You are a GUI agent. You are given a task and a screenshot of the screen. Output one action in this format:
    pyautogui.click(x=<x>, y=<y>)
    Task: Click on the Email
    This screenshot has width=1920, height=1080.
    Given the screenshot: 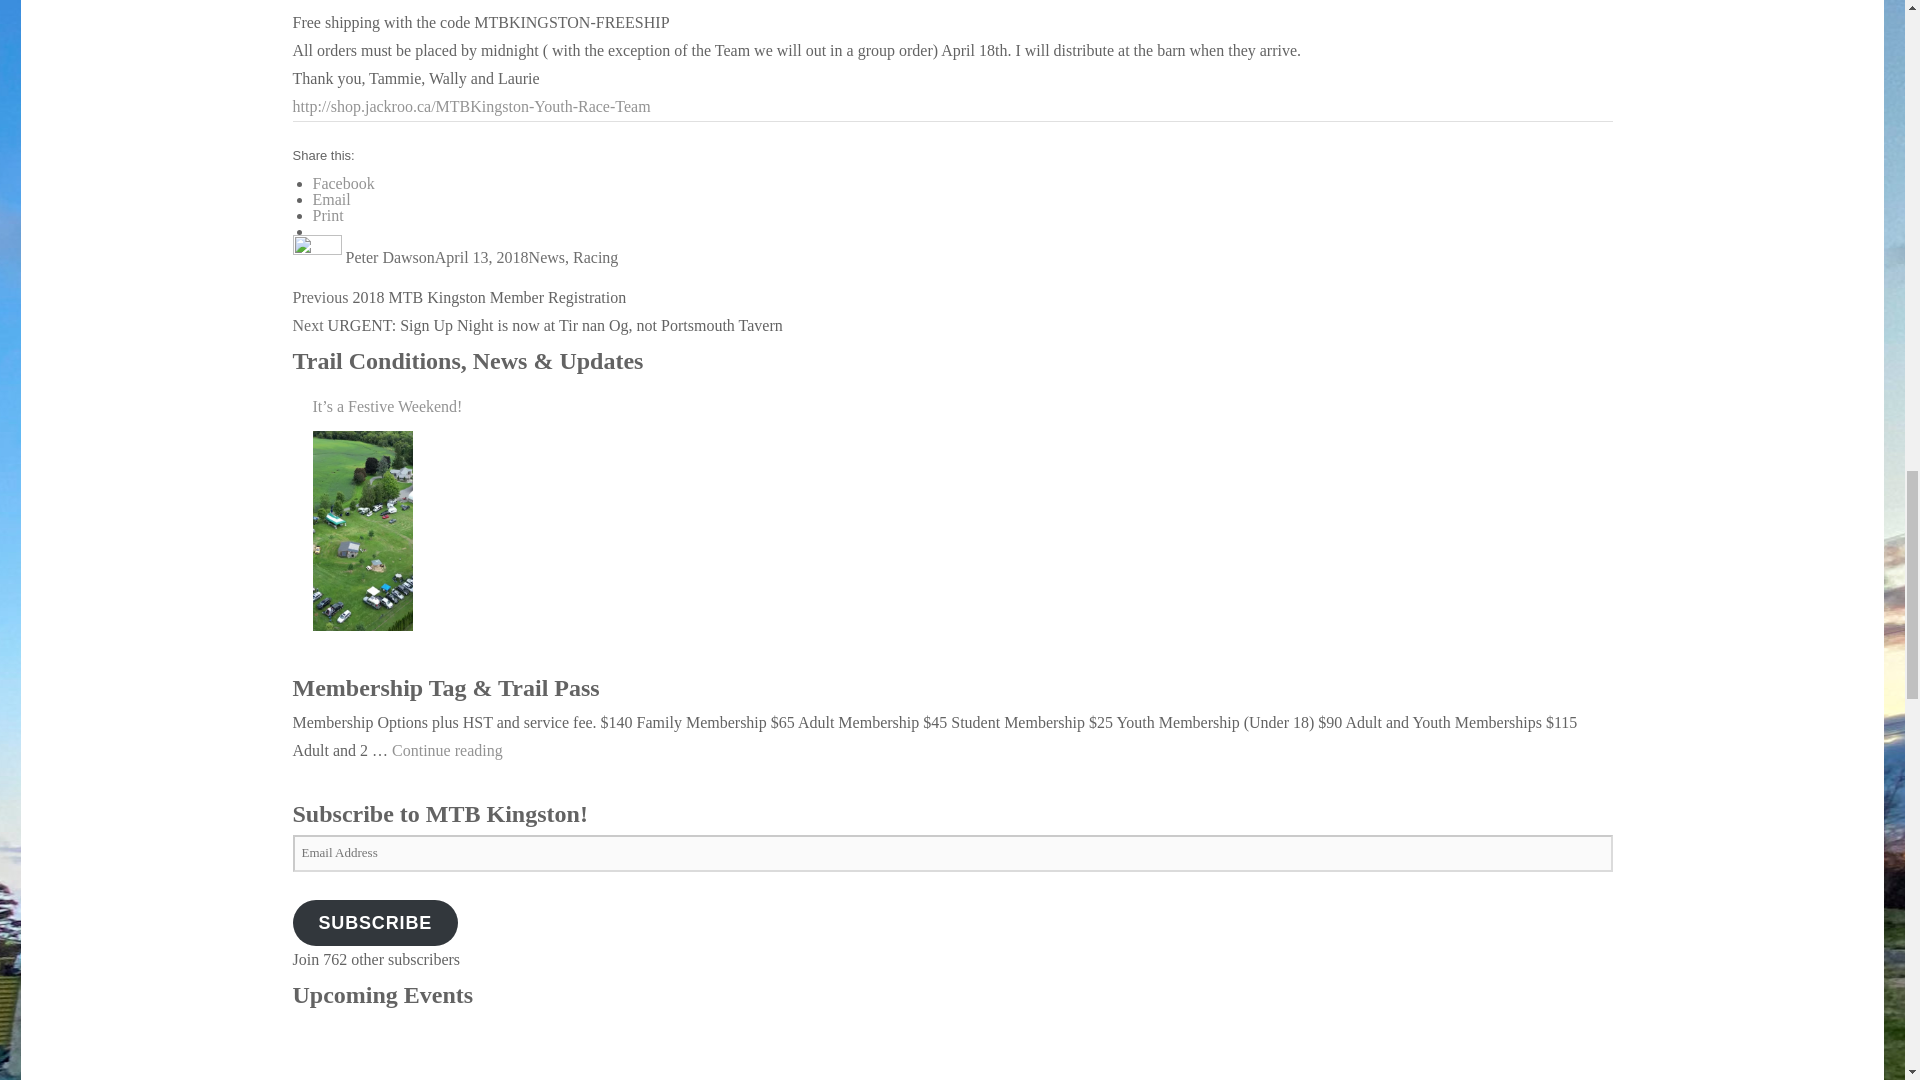 What is the action you would take?
    pyautogui.click(x=330, y=200)
    